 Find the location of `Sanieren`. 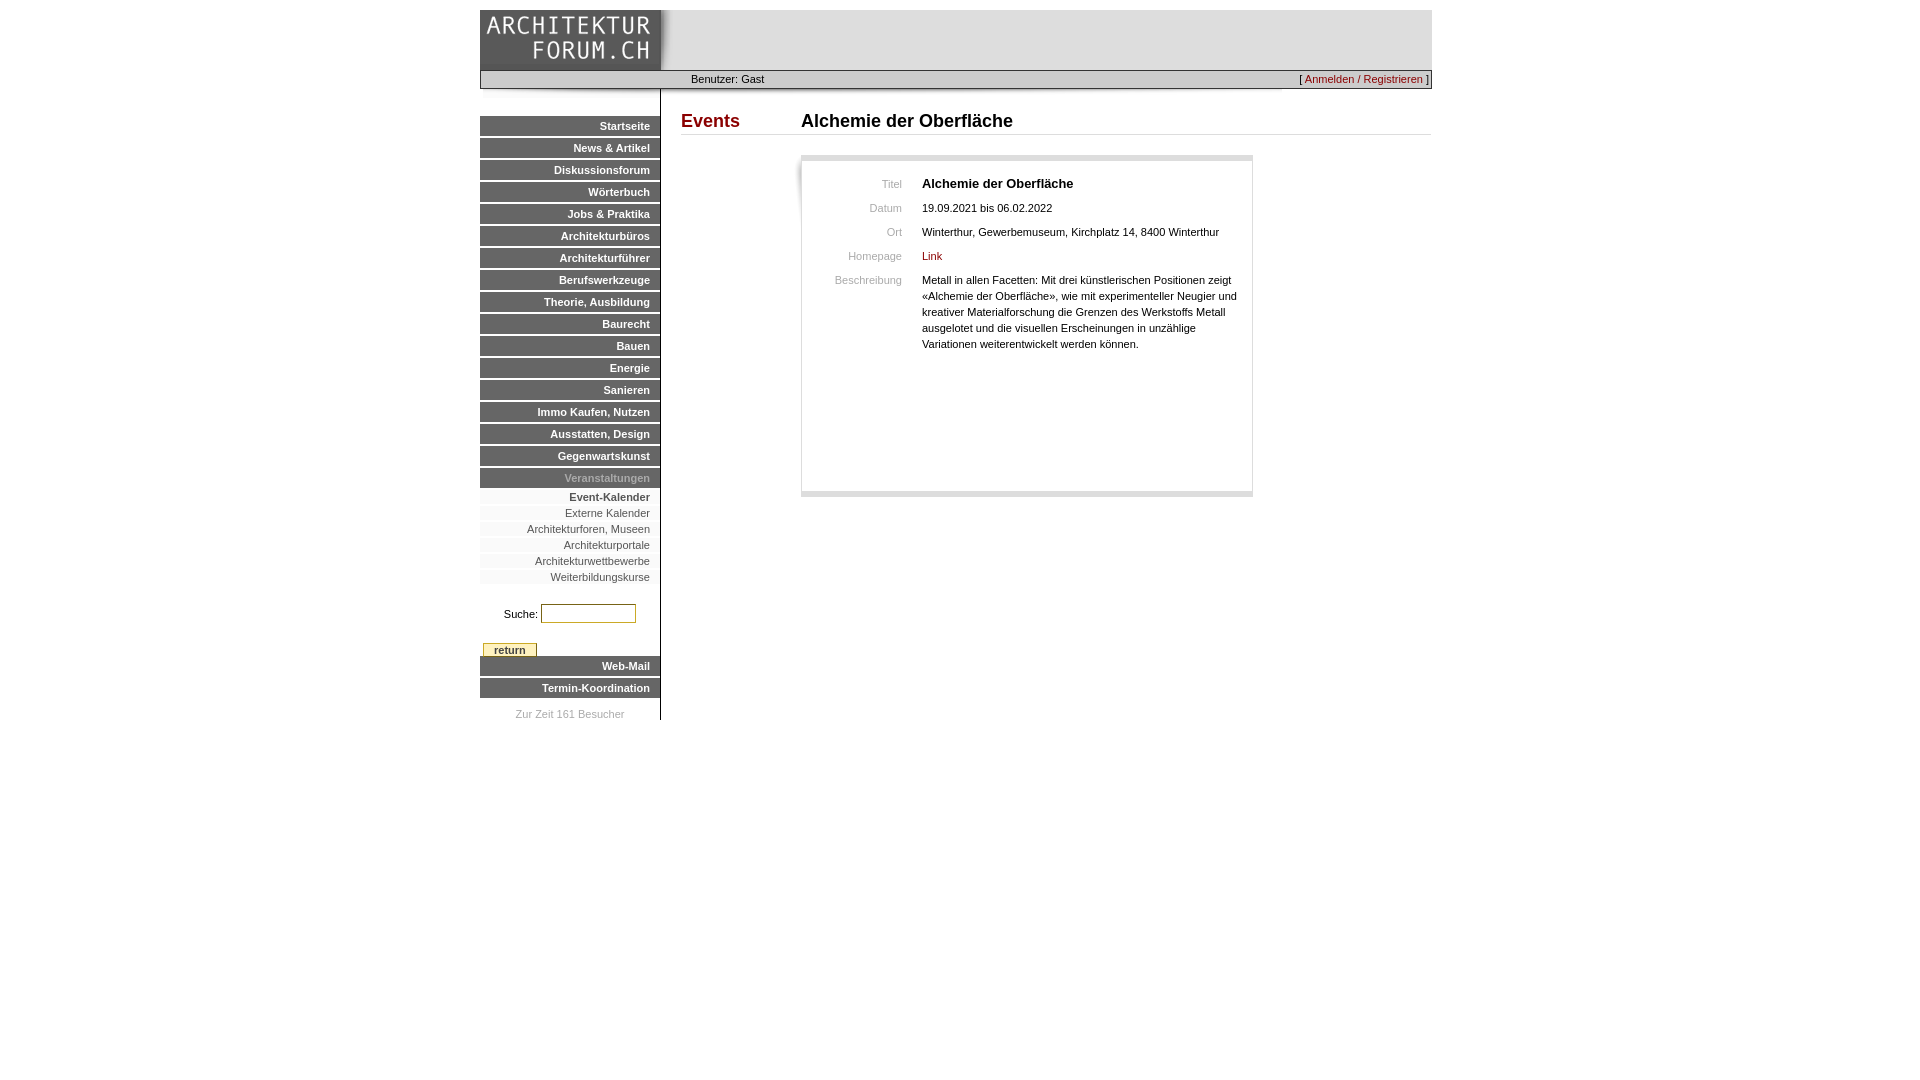

Sanieren is located at coordinates (570, 390).